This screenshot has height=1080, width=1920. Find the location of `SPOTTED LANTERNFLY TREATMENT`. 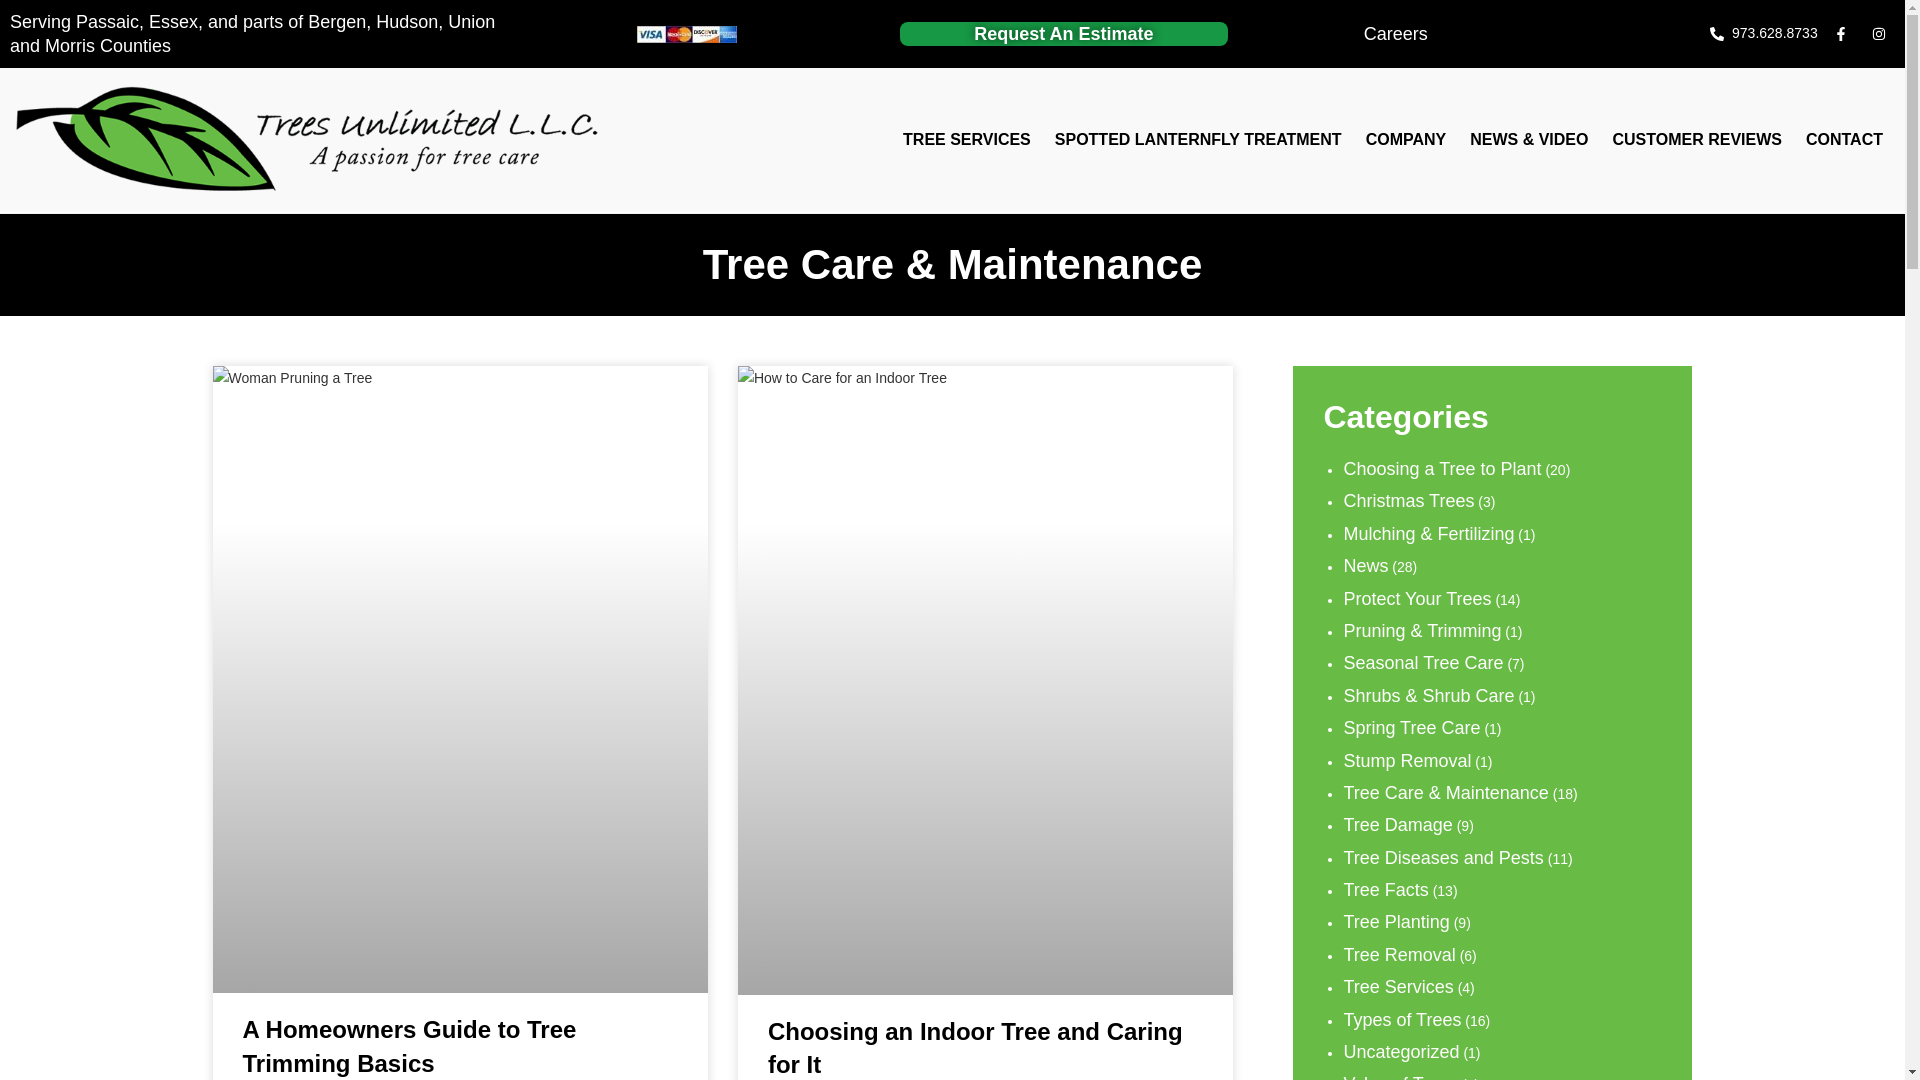

SPOTTED LANTERNFLY TREATMENT is located at coordinates (1198, 140).